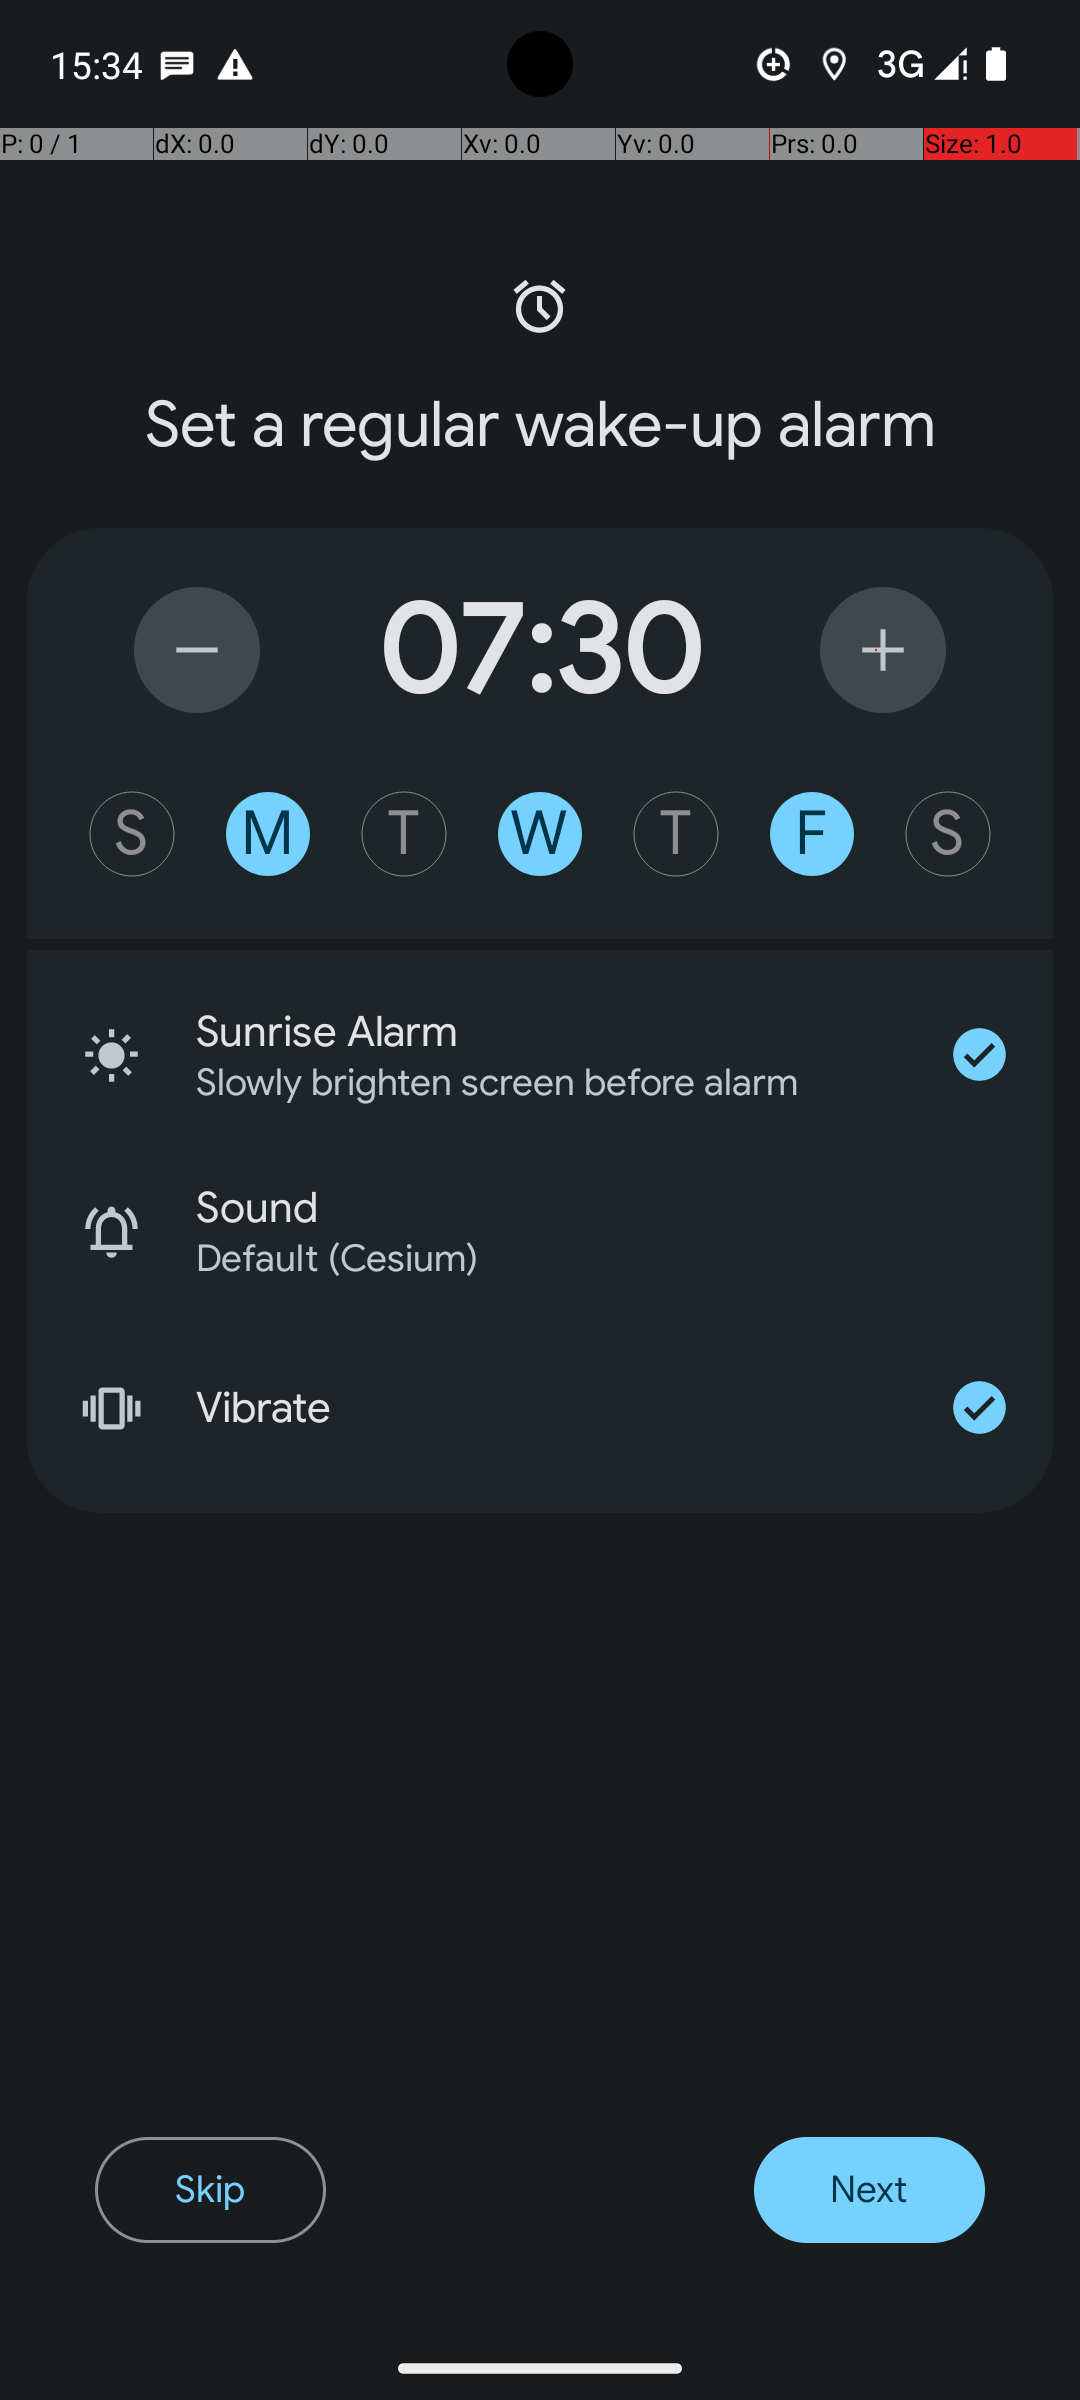 This screenshot has width=1080, height=2400. What do you see at coordinates (268, 834) in the screenshot?
I see `M` at bounding box center [268, 834].